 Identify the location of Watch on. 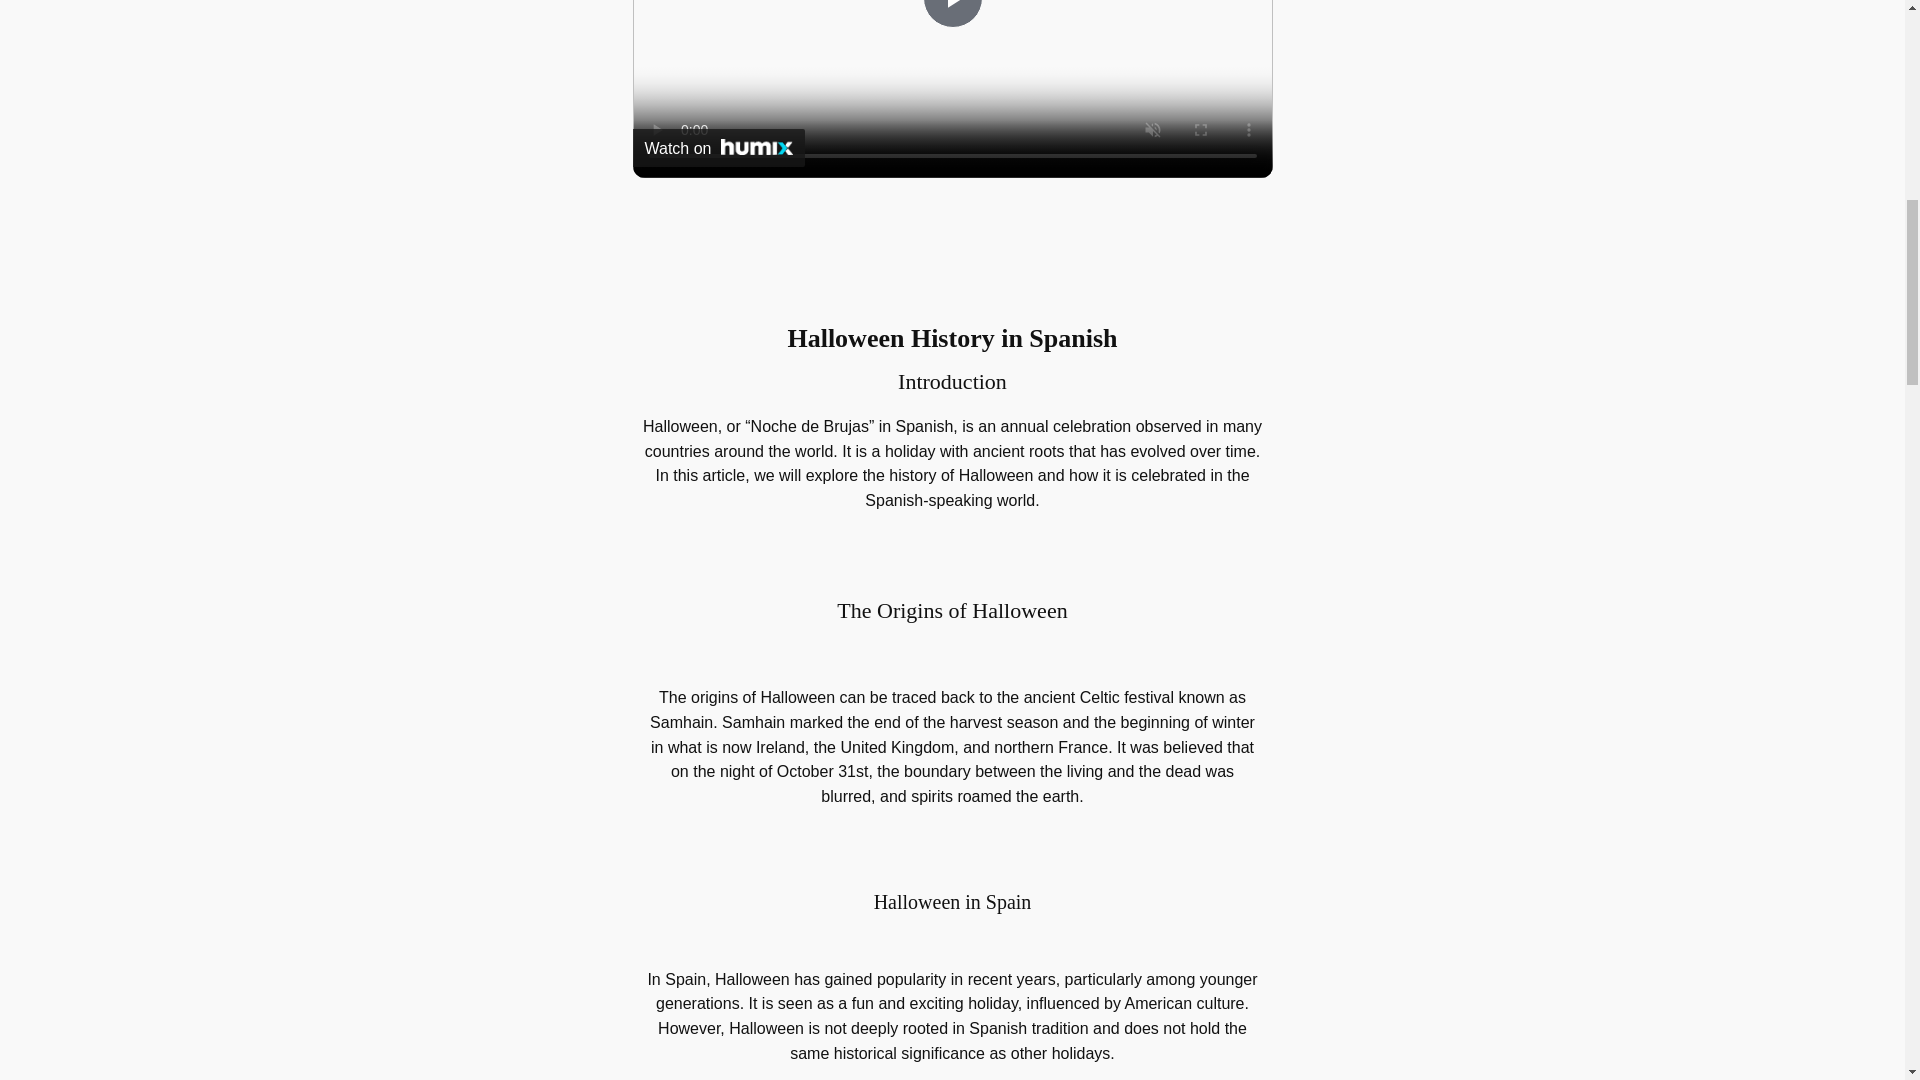
(718, 148).